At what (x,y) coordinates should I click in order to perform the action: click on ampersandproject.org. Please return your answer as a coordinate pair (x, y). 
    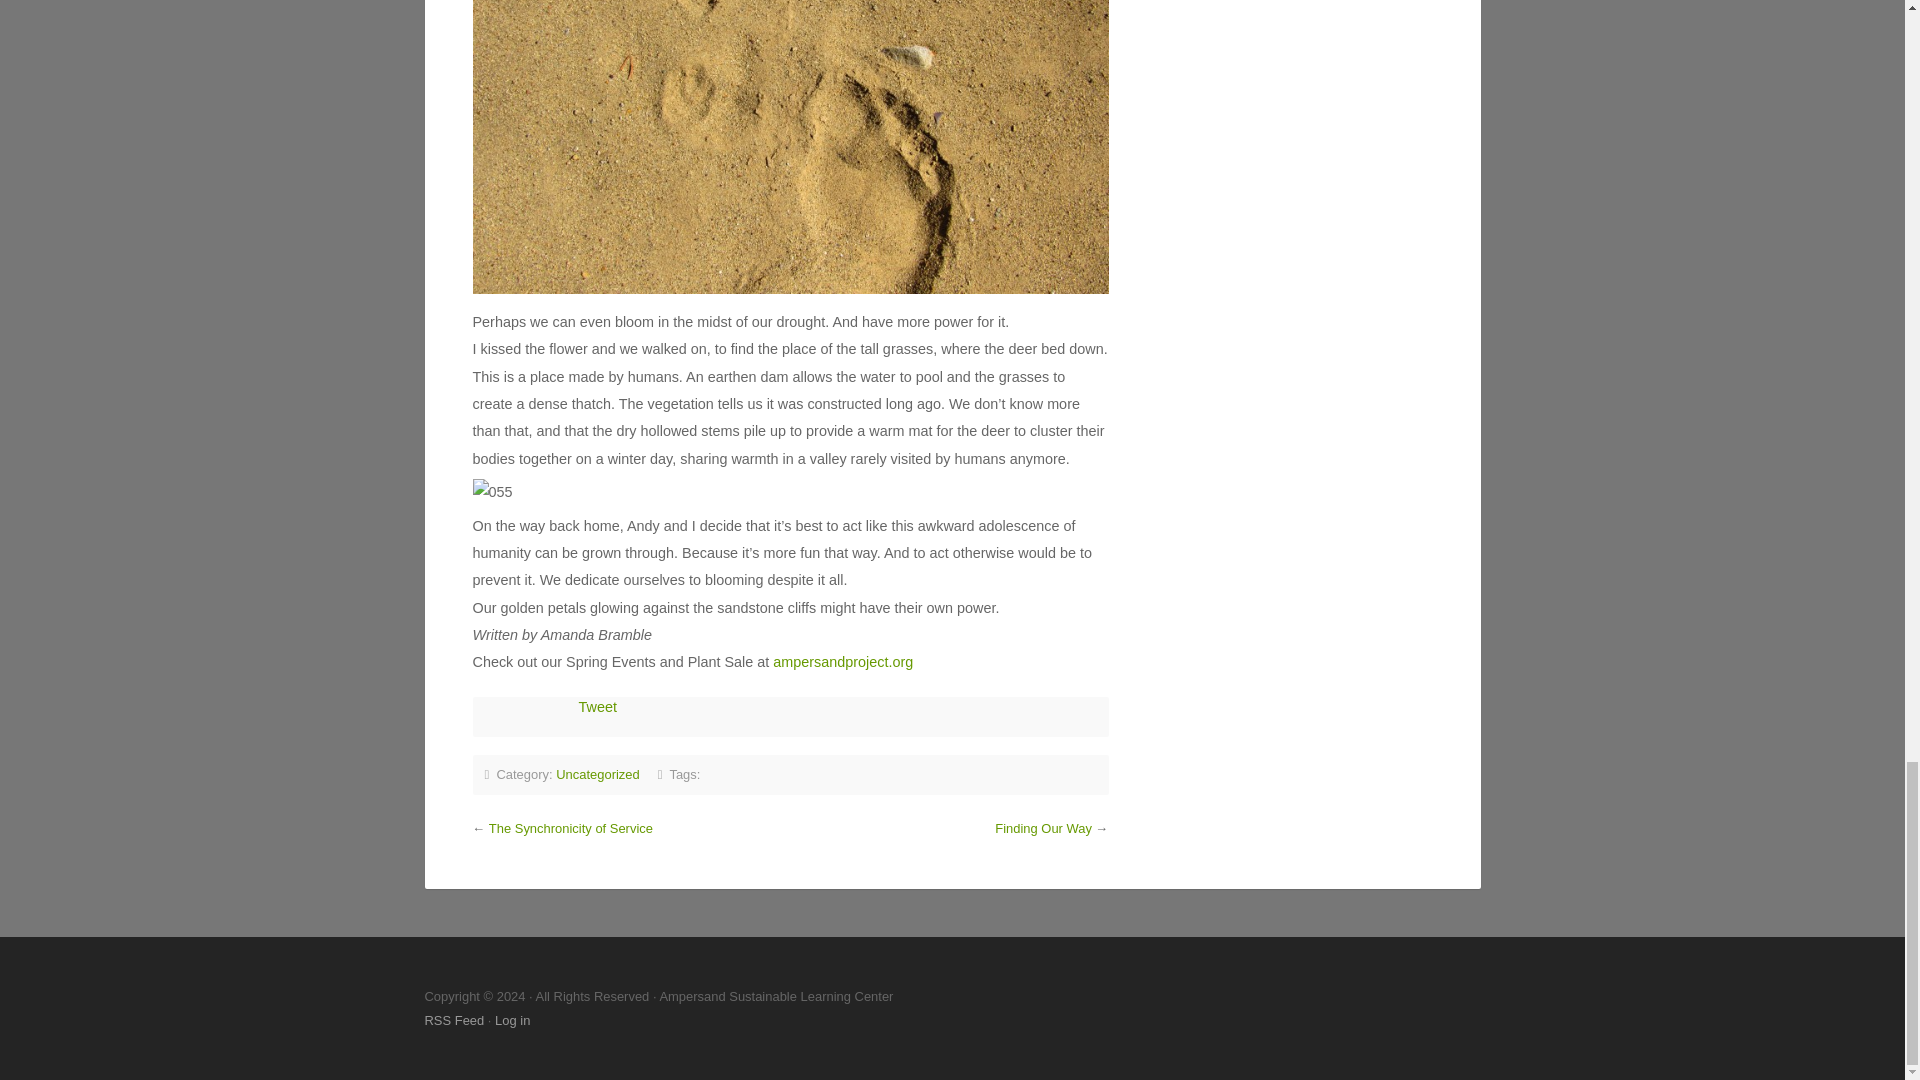
    Looking at the image, I should click on (843, 662).